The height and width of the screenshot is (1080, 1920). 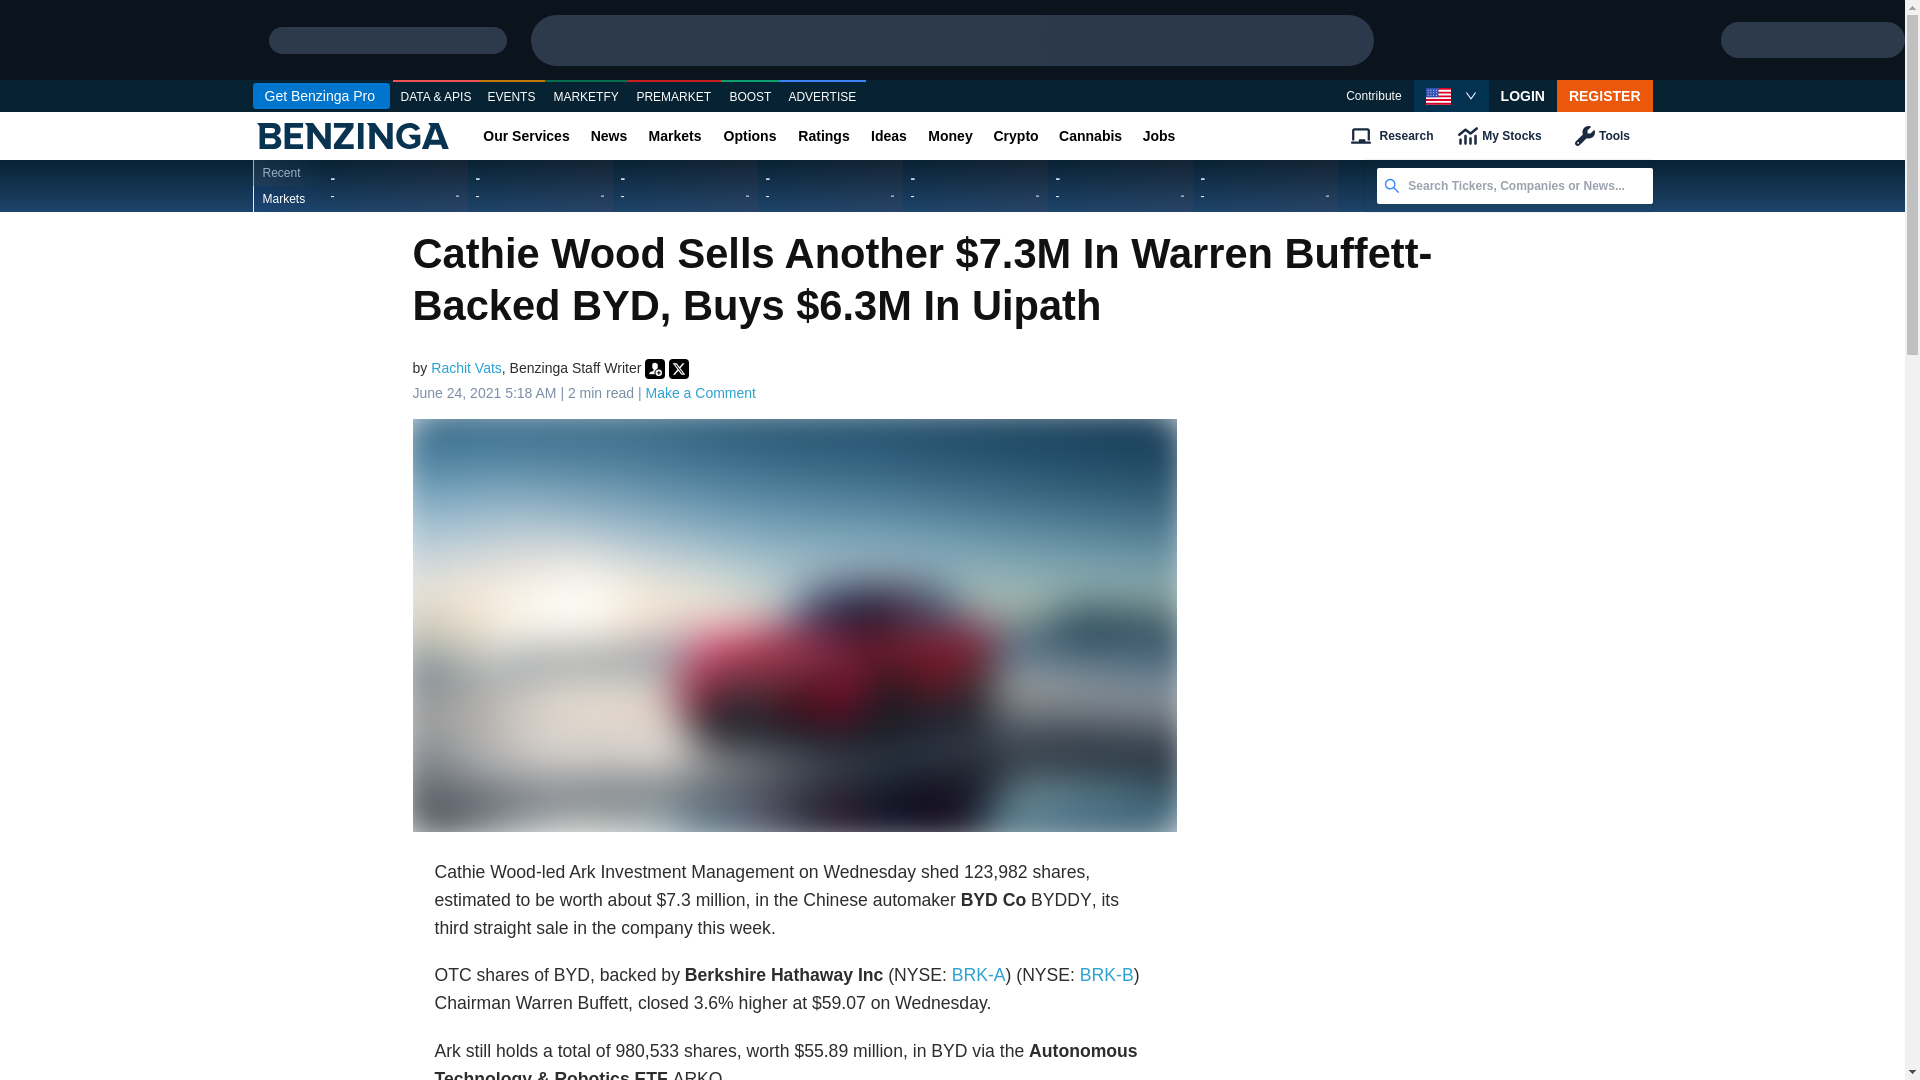 I want to click on PREMARKET, so click(x=674, y=97).